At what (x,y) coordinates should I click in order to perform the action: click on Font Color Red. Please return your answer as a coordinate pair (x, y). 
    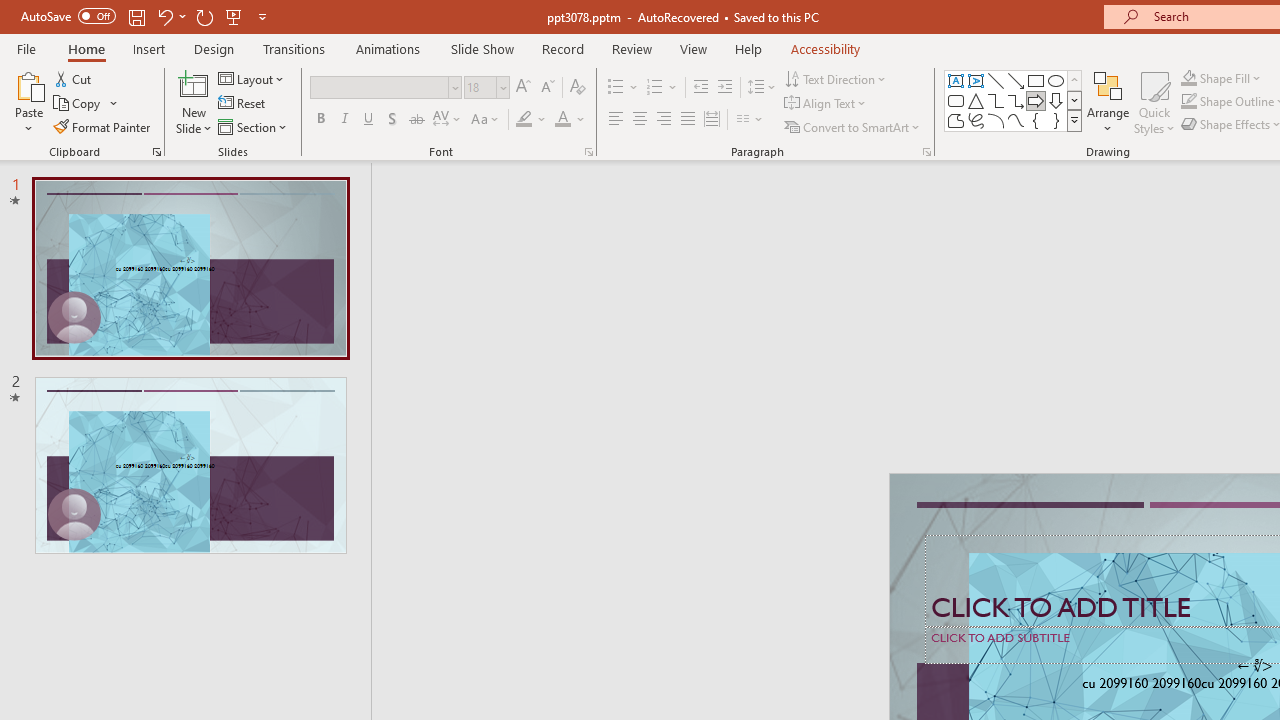
    Looking at the image, I should click on (562, 120).